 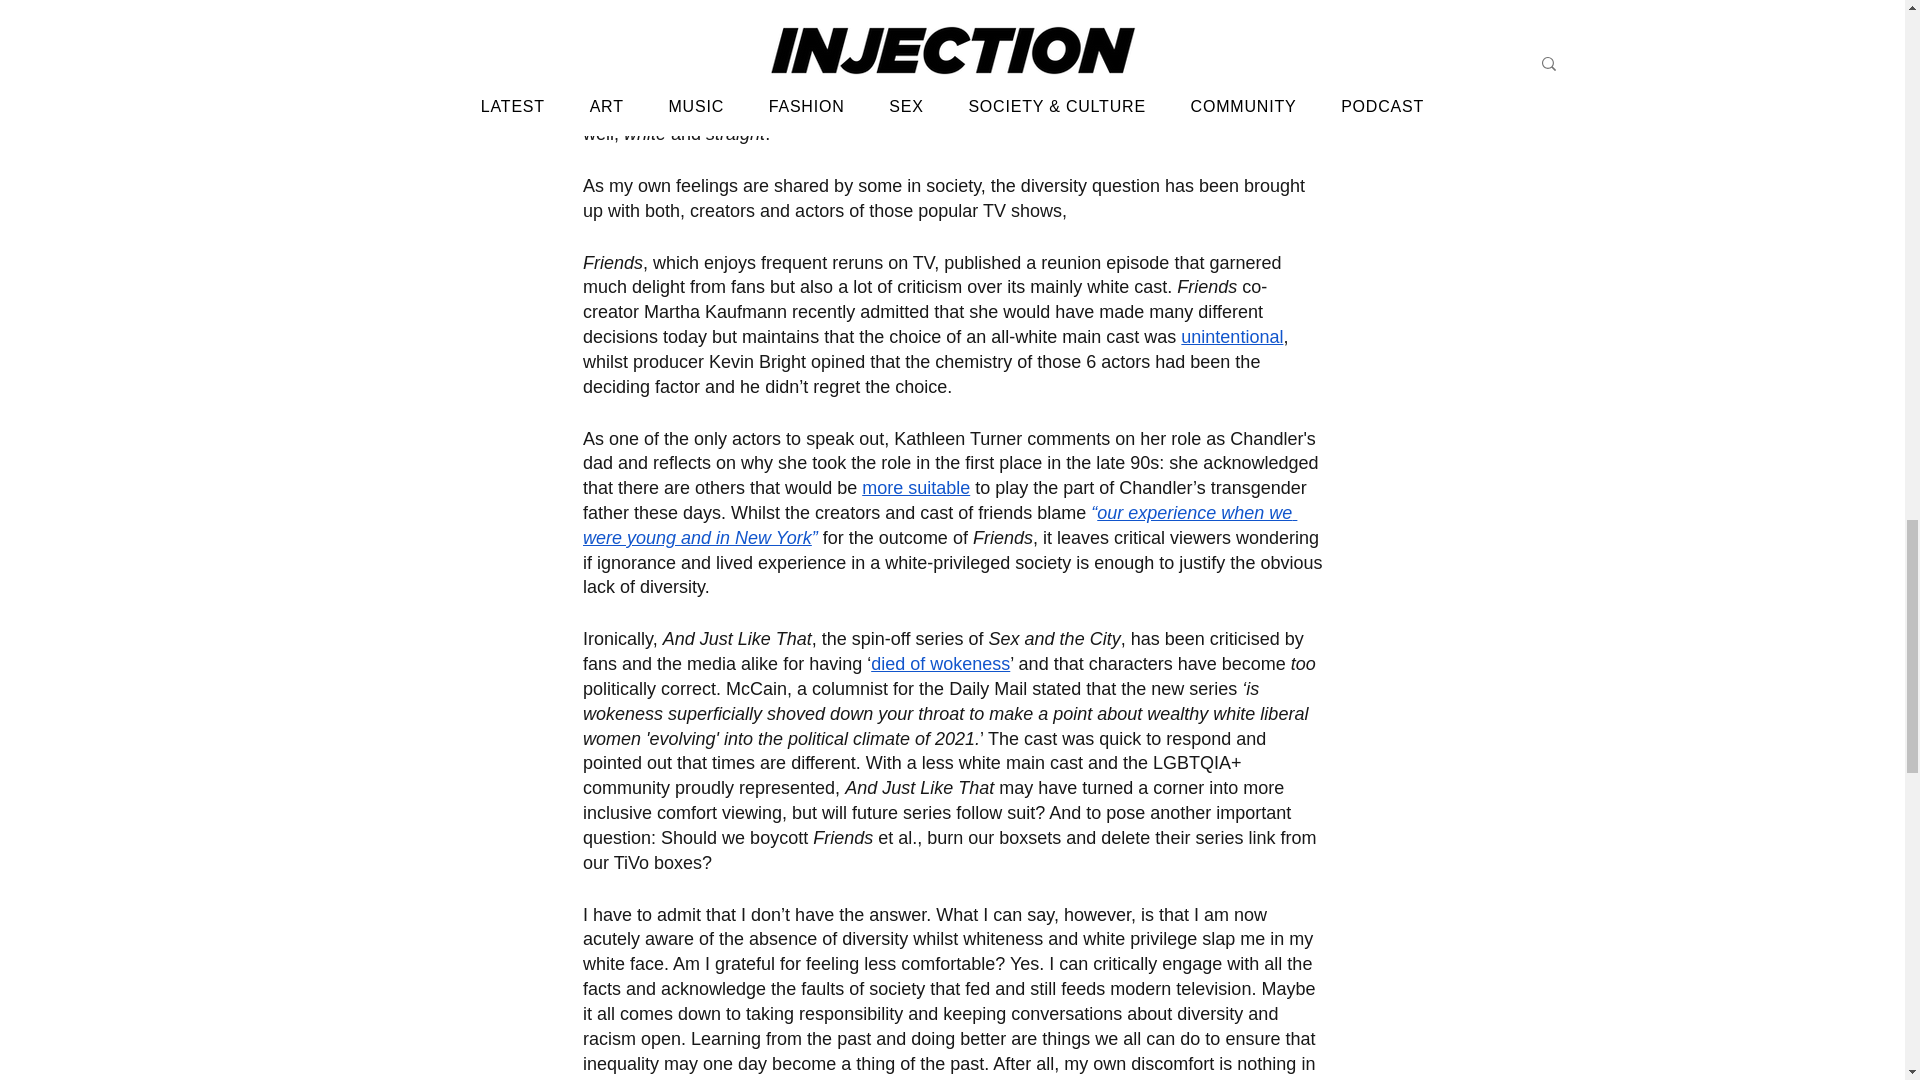 What do you see at coordinates (916, 488) in the screenshot?
I see `more suitable` at bounding box center [916, 488].